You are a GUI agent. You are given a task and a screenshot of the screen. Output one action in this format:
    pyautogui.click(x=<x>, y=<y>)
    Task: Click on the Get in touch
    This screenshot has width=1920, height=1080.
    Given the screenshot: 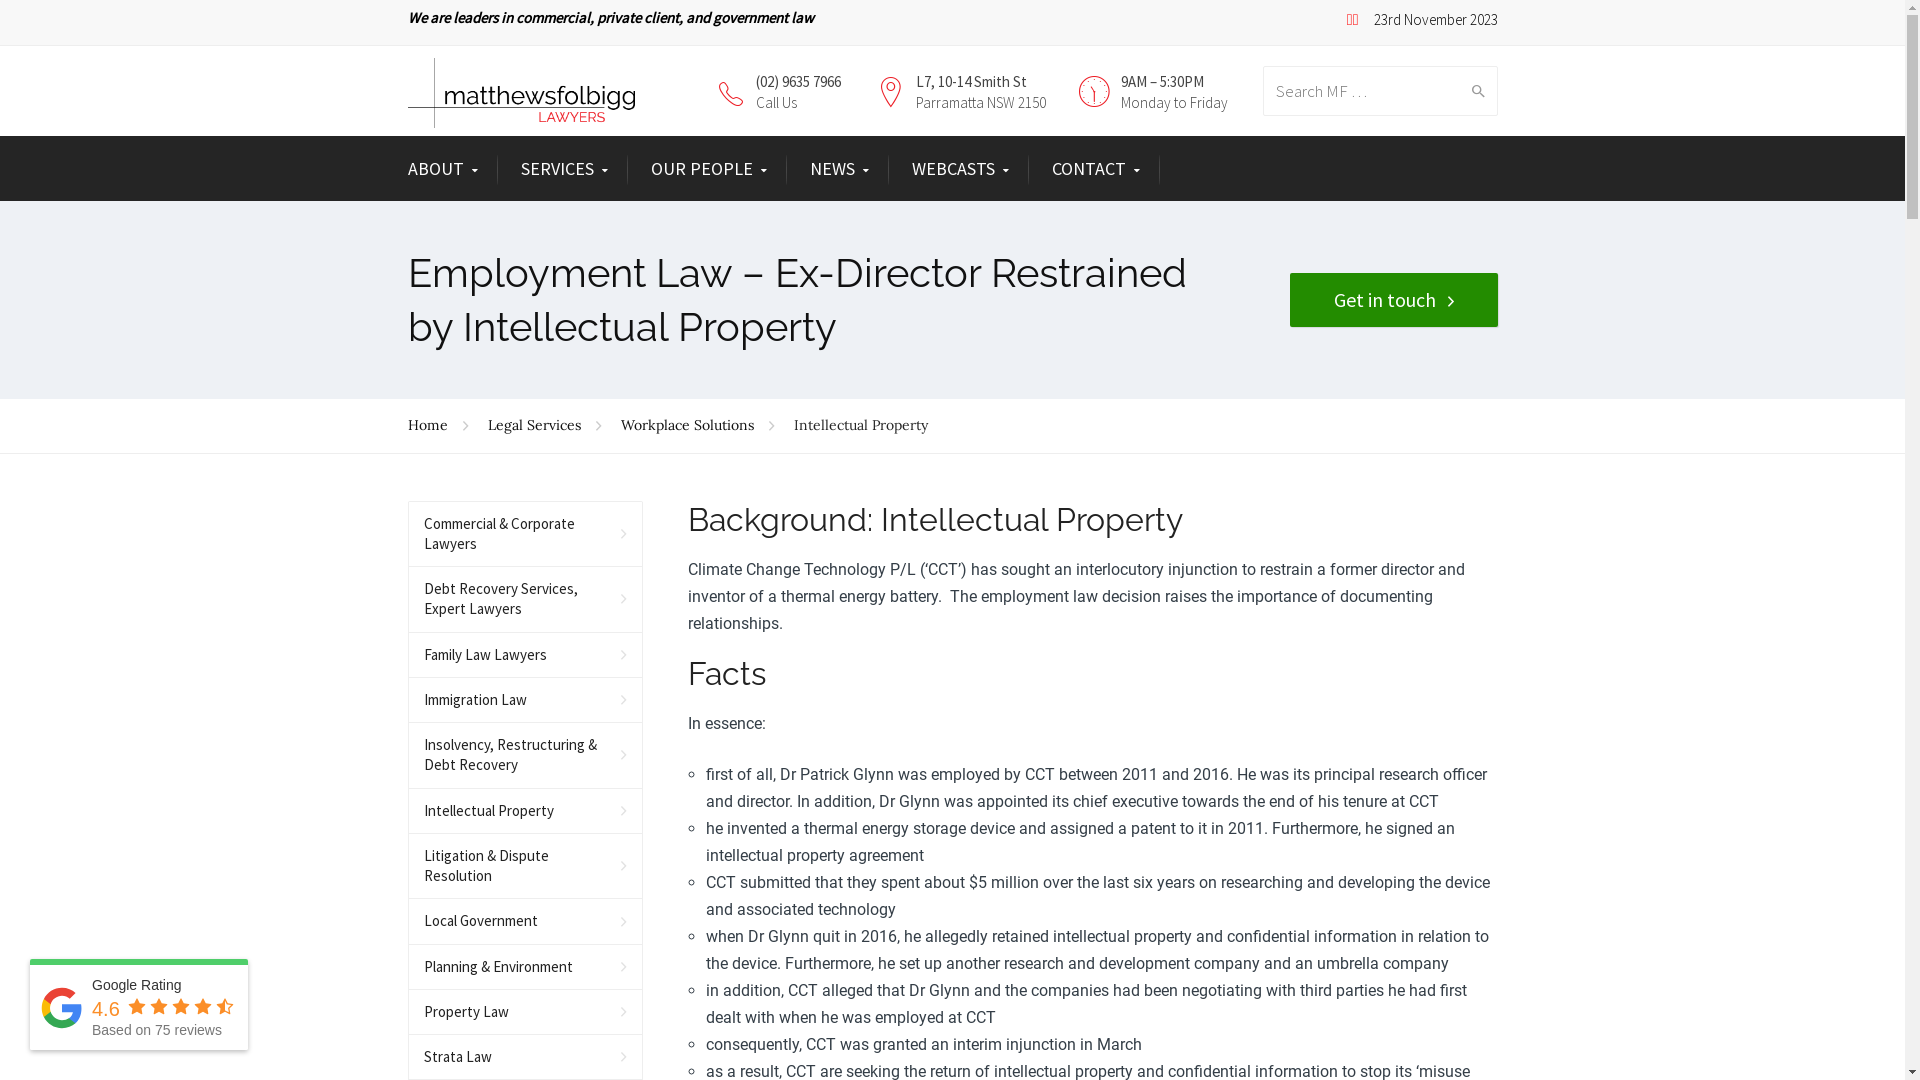 What is the action you would take?
    pyautogui.click(x=1394, y=300)
    